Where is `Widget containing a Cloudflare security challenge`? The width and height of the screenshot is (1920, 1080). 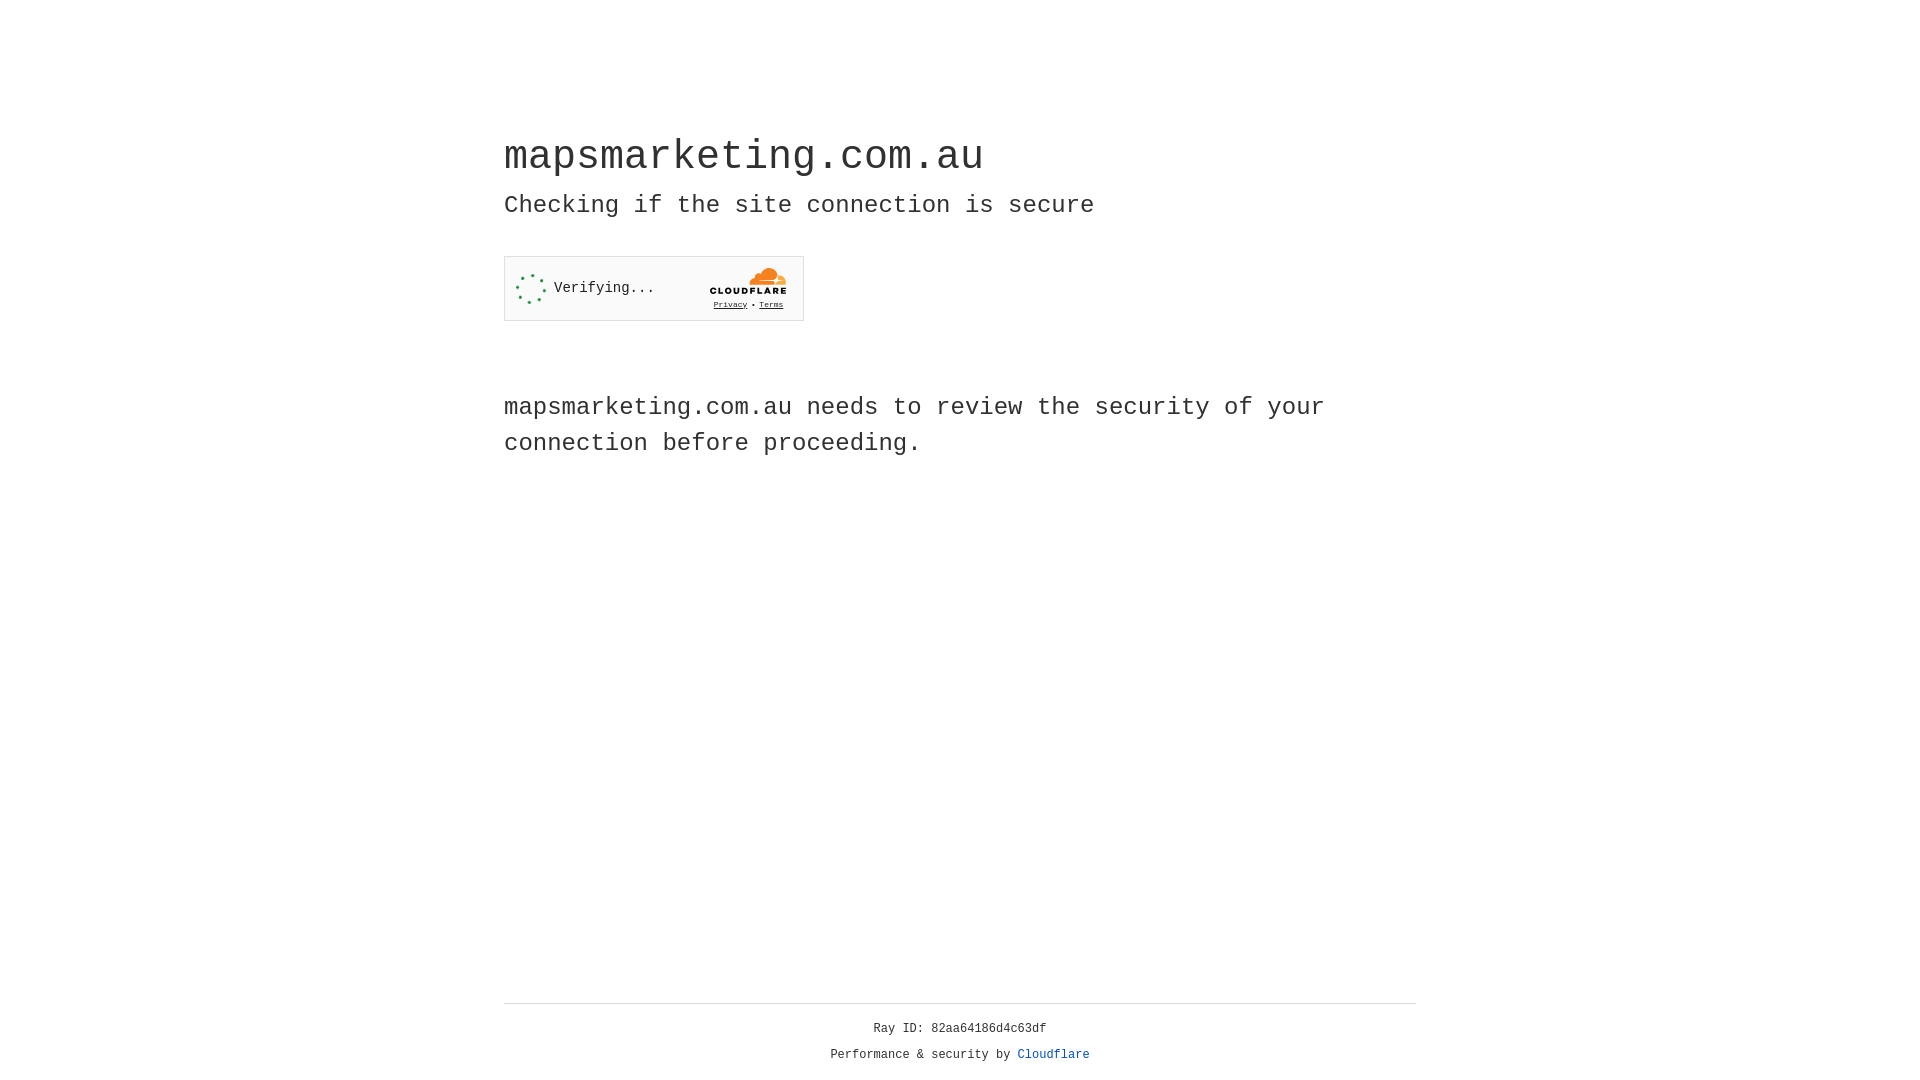
Widget containing a Cloudflare security challenge is located at coordinates (654, 288).